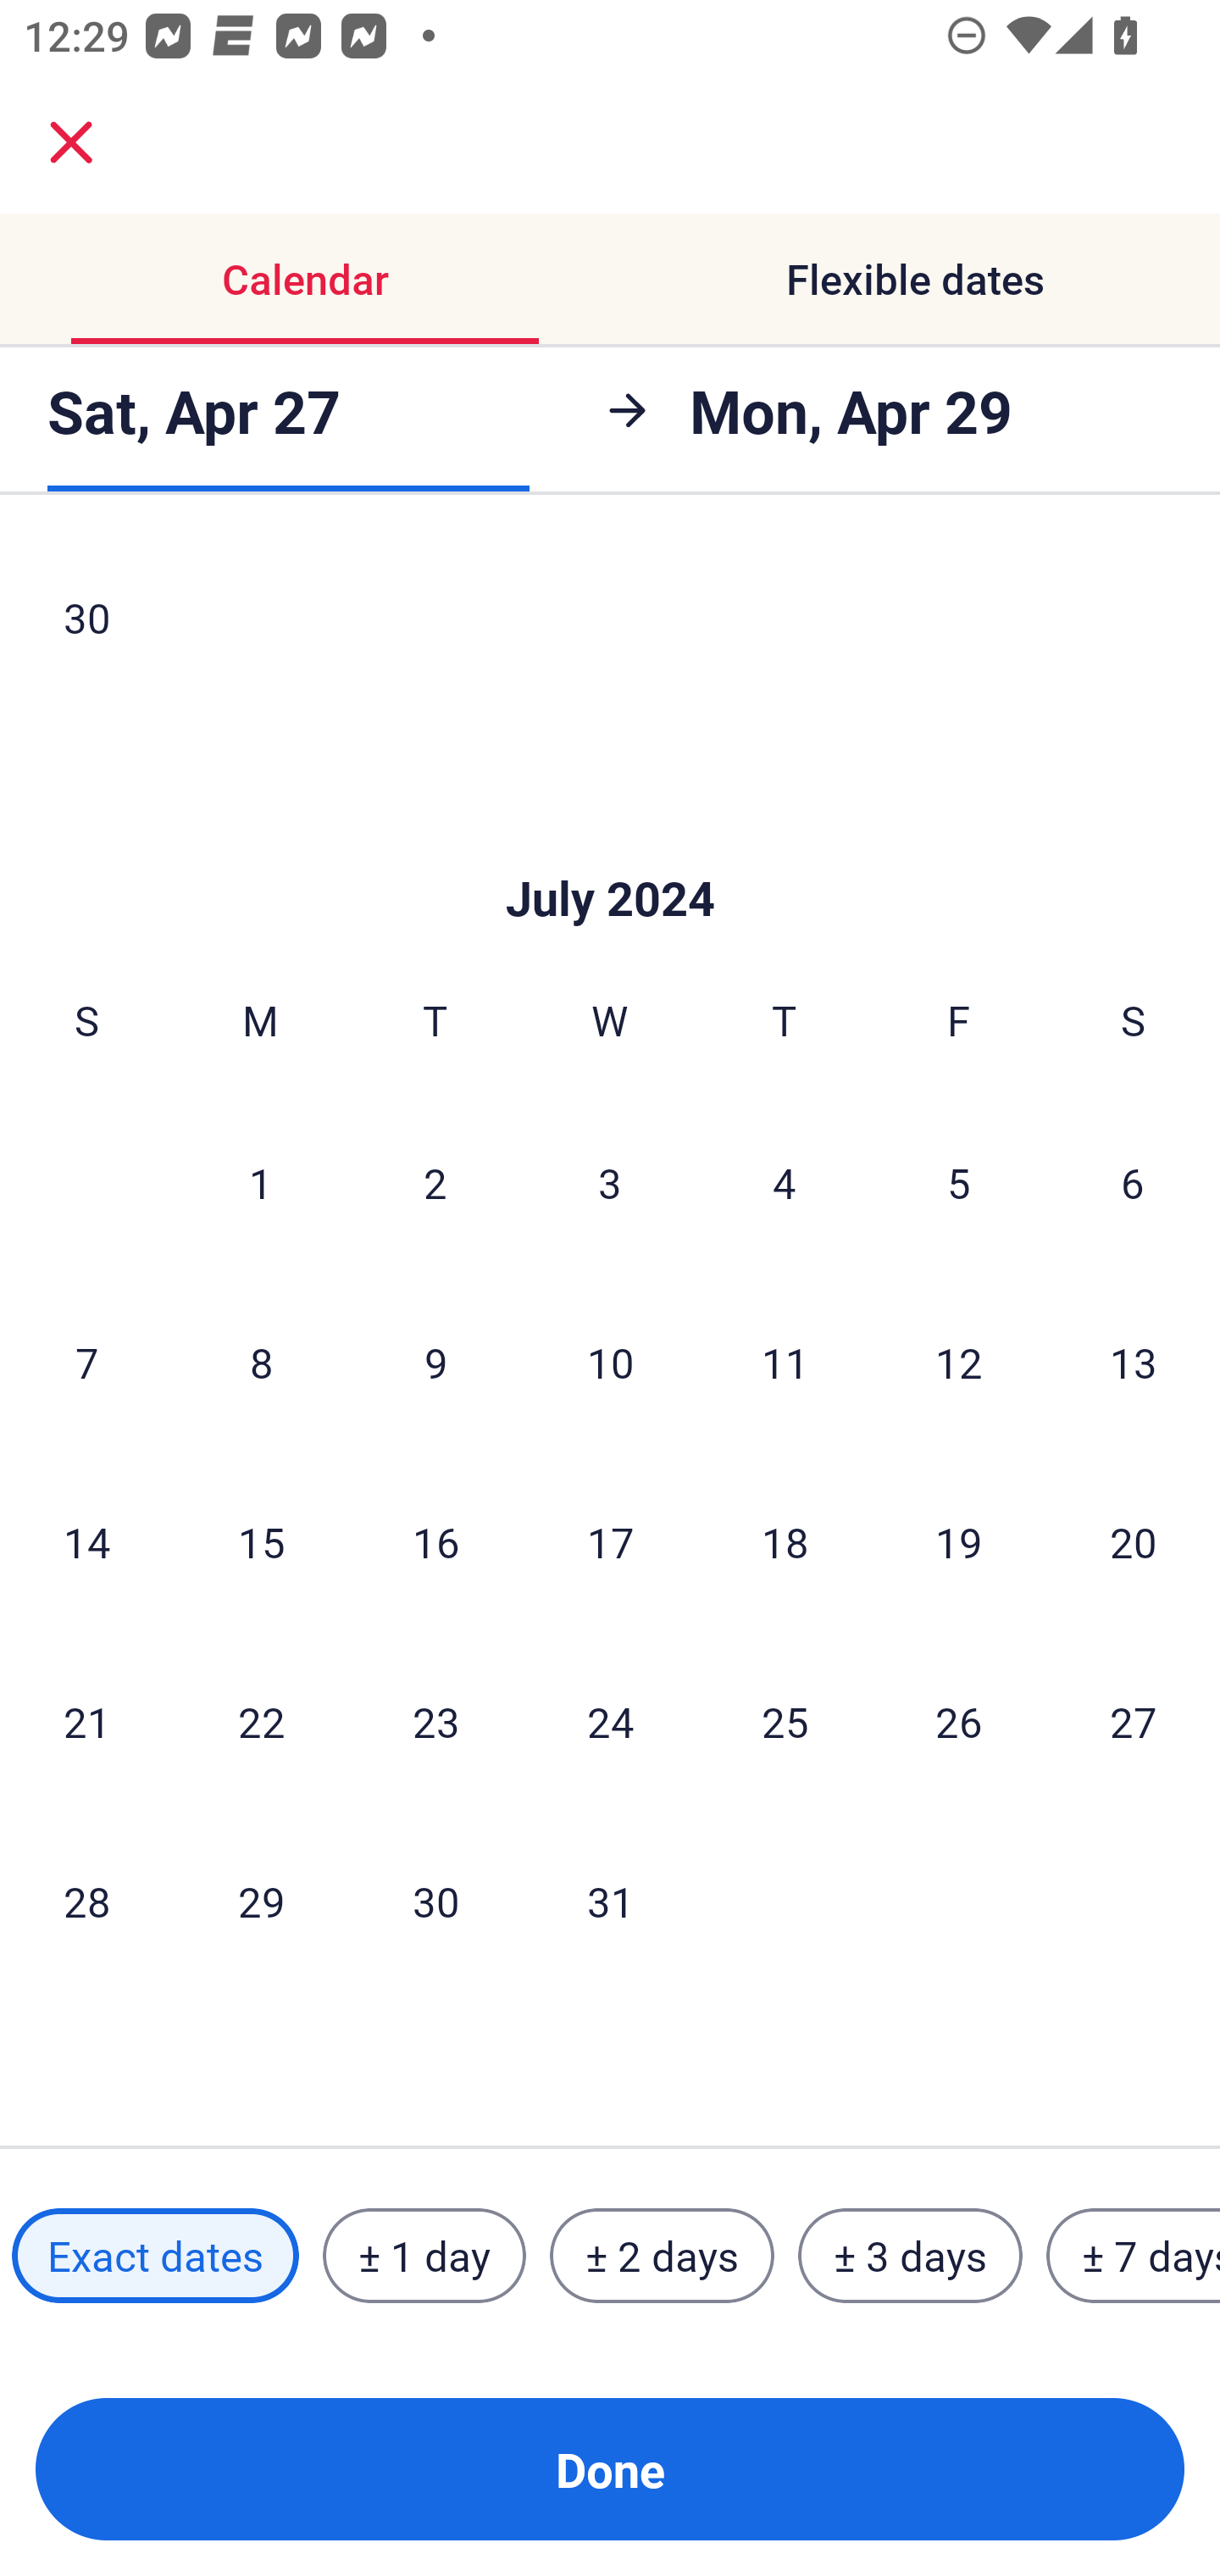  Describe the element at coordinates (785, 1722) in the screenshot. I see `25 Thursday, July 25, 2024` at that location.